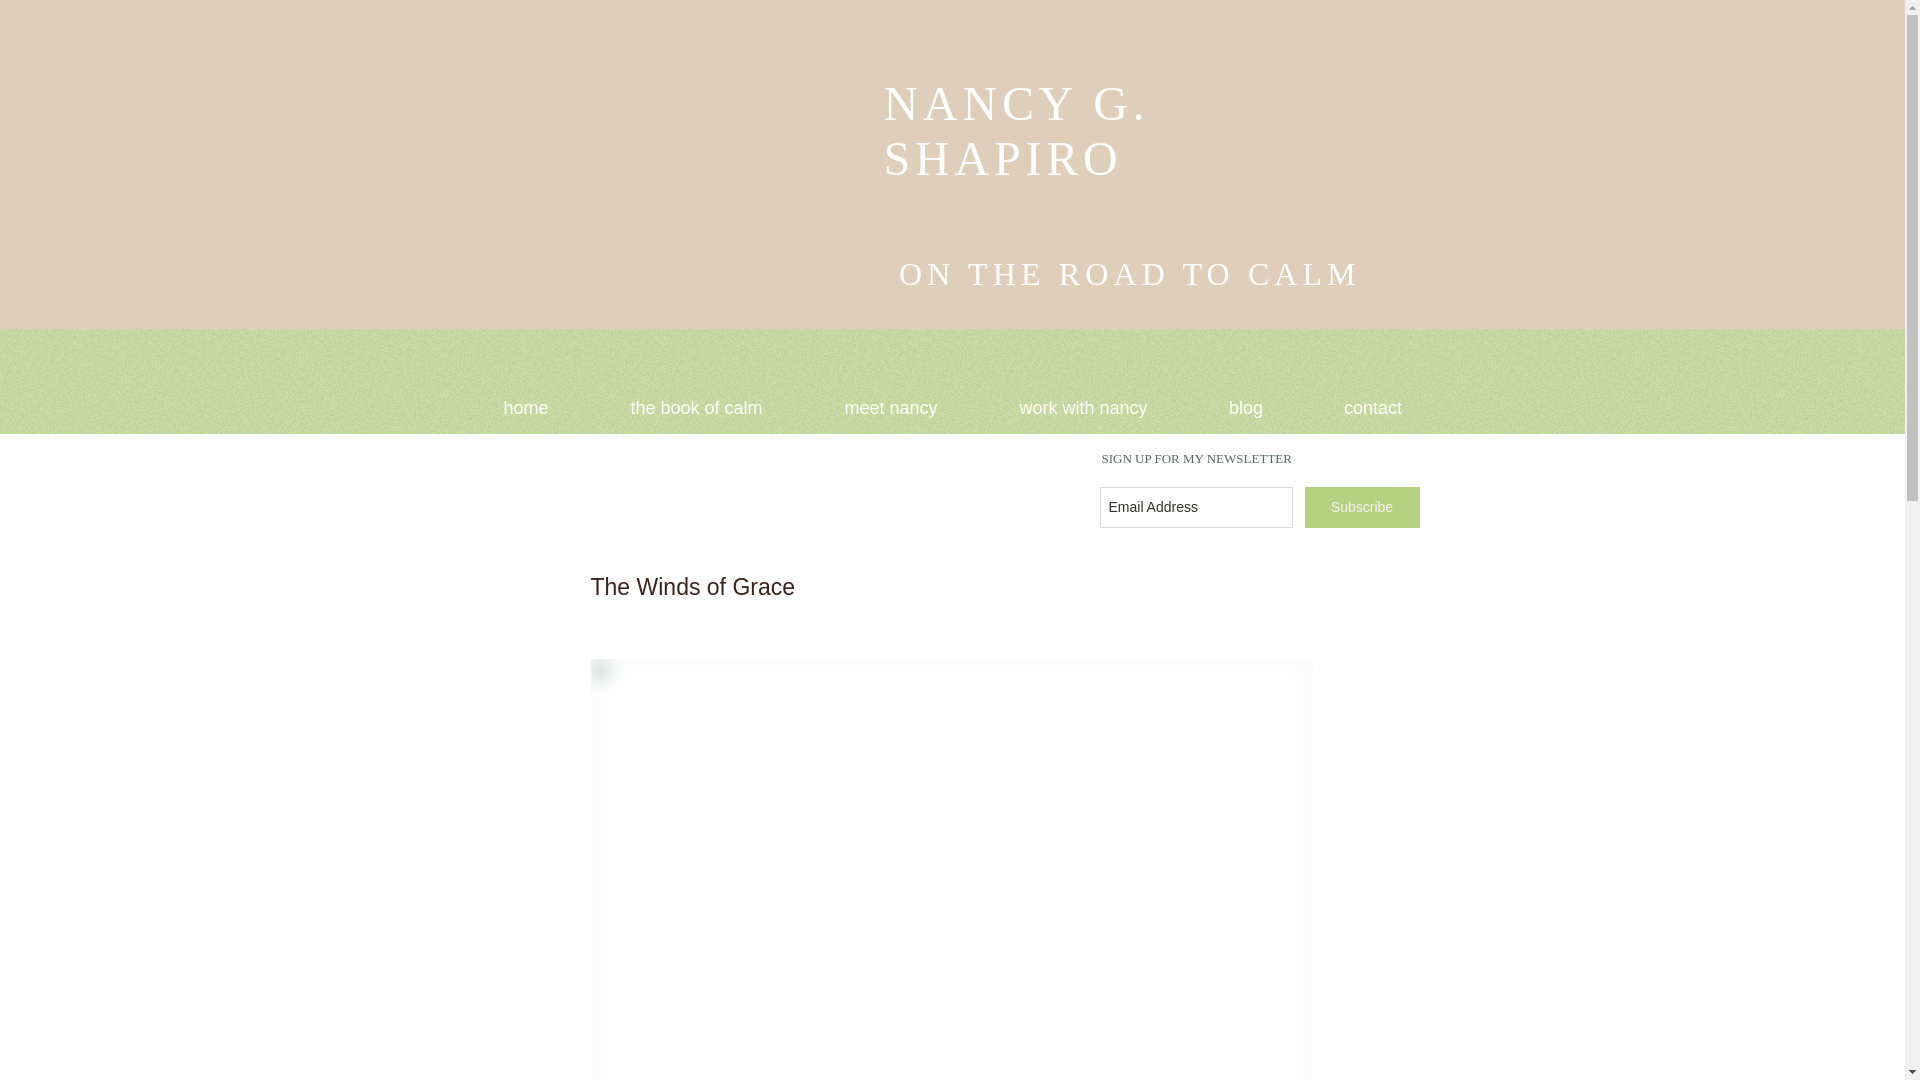  What do you see at coordinates (696, 408) in the screenshot?
I see `the book of calm` at bounding box center [696, 408].